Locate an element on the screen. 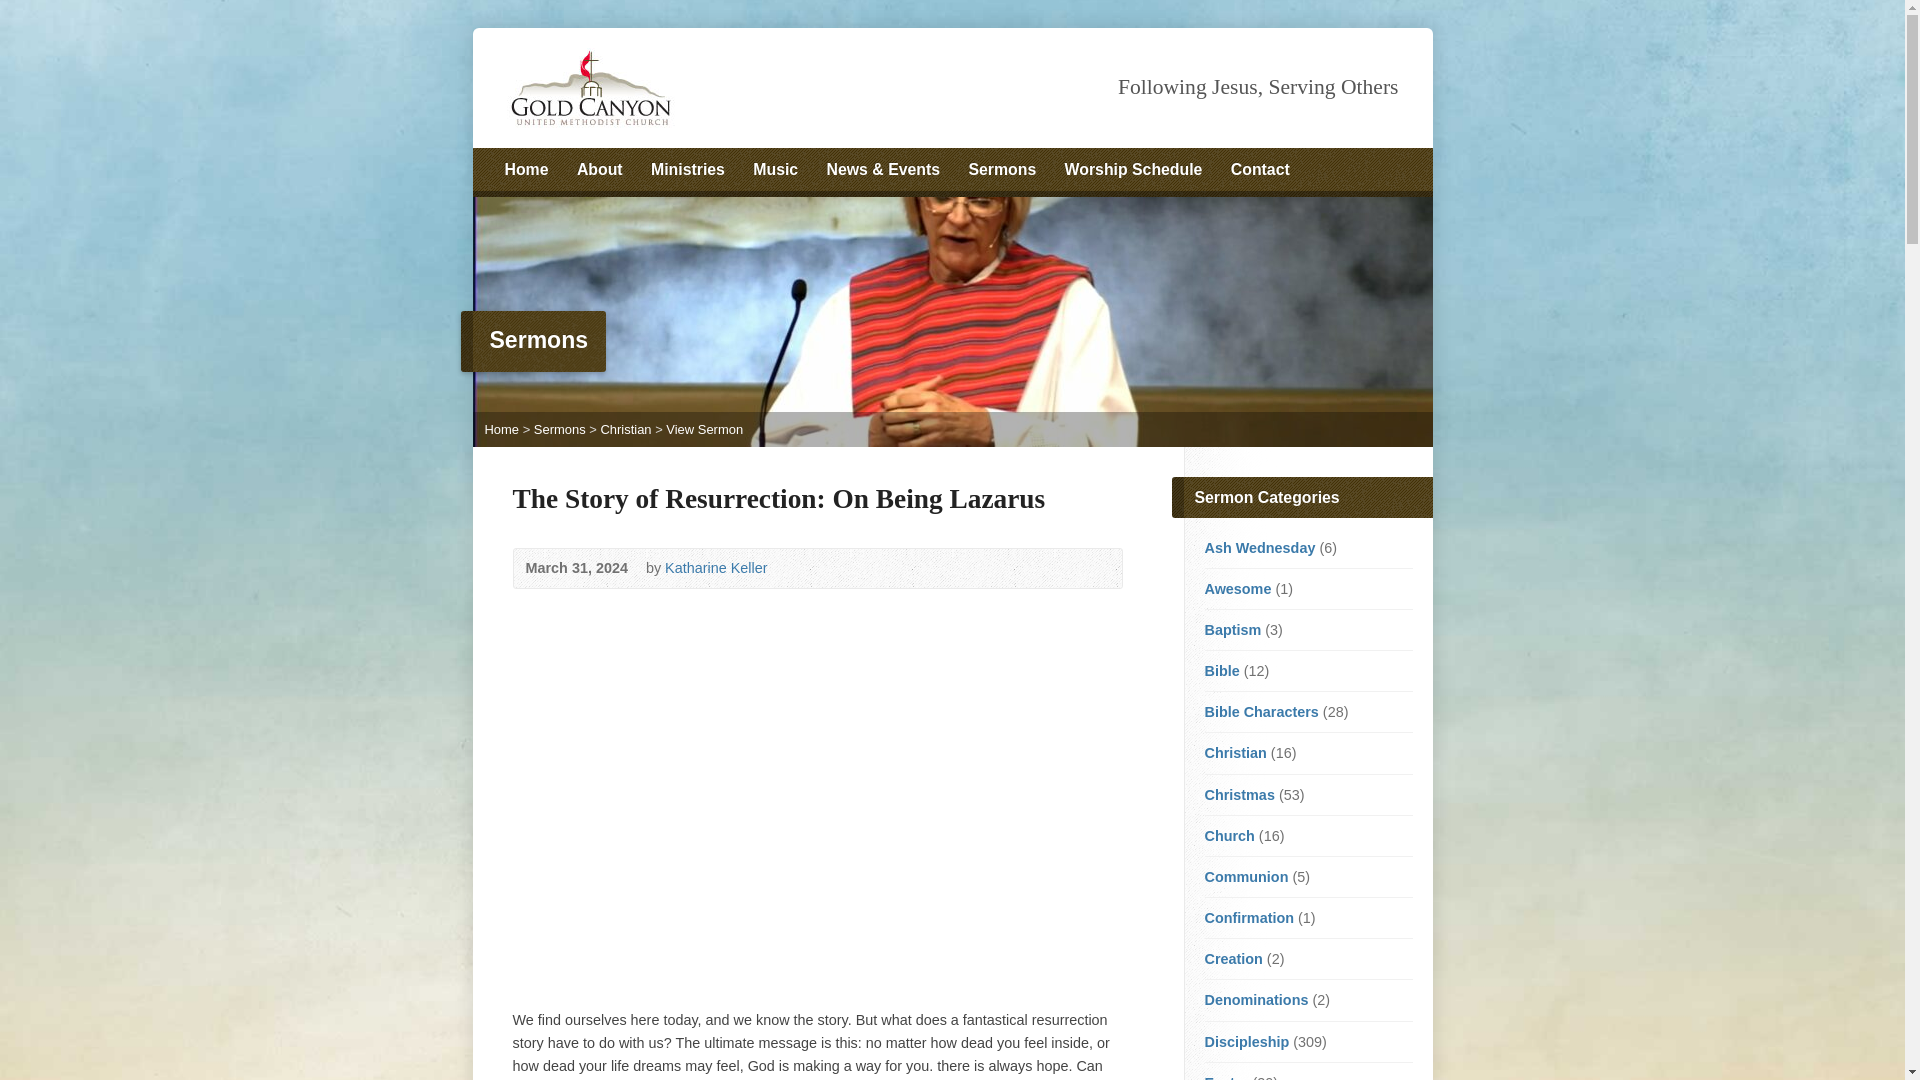 This screenshot has height=1080, width=1920. Christian is located at coordinates (624, 430).